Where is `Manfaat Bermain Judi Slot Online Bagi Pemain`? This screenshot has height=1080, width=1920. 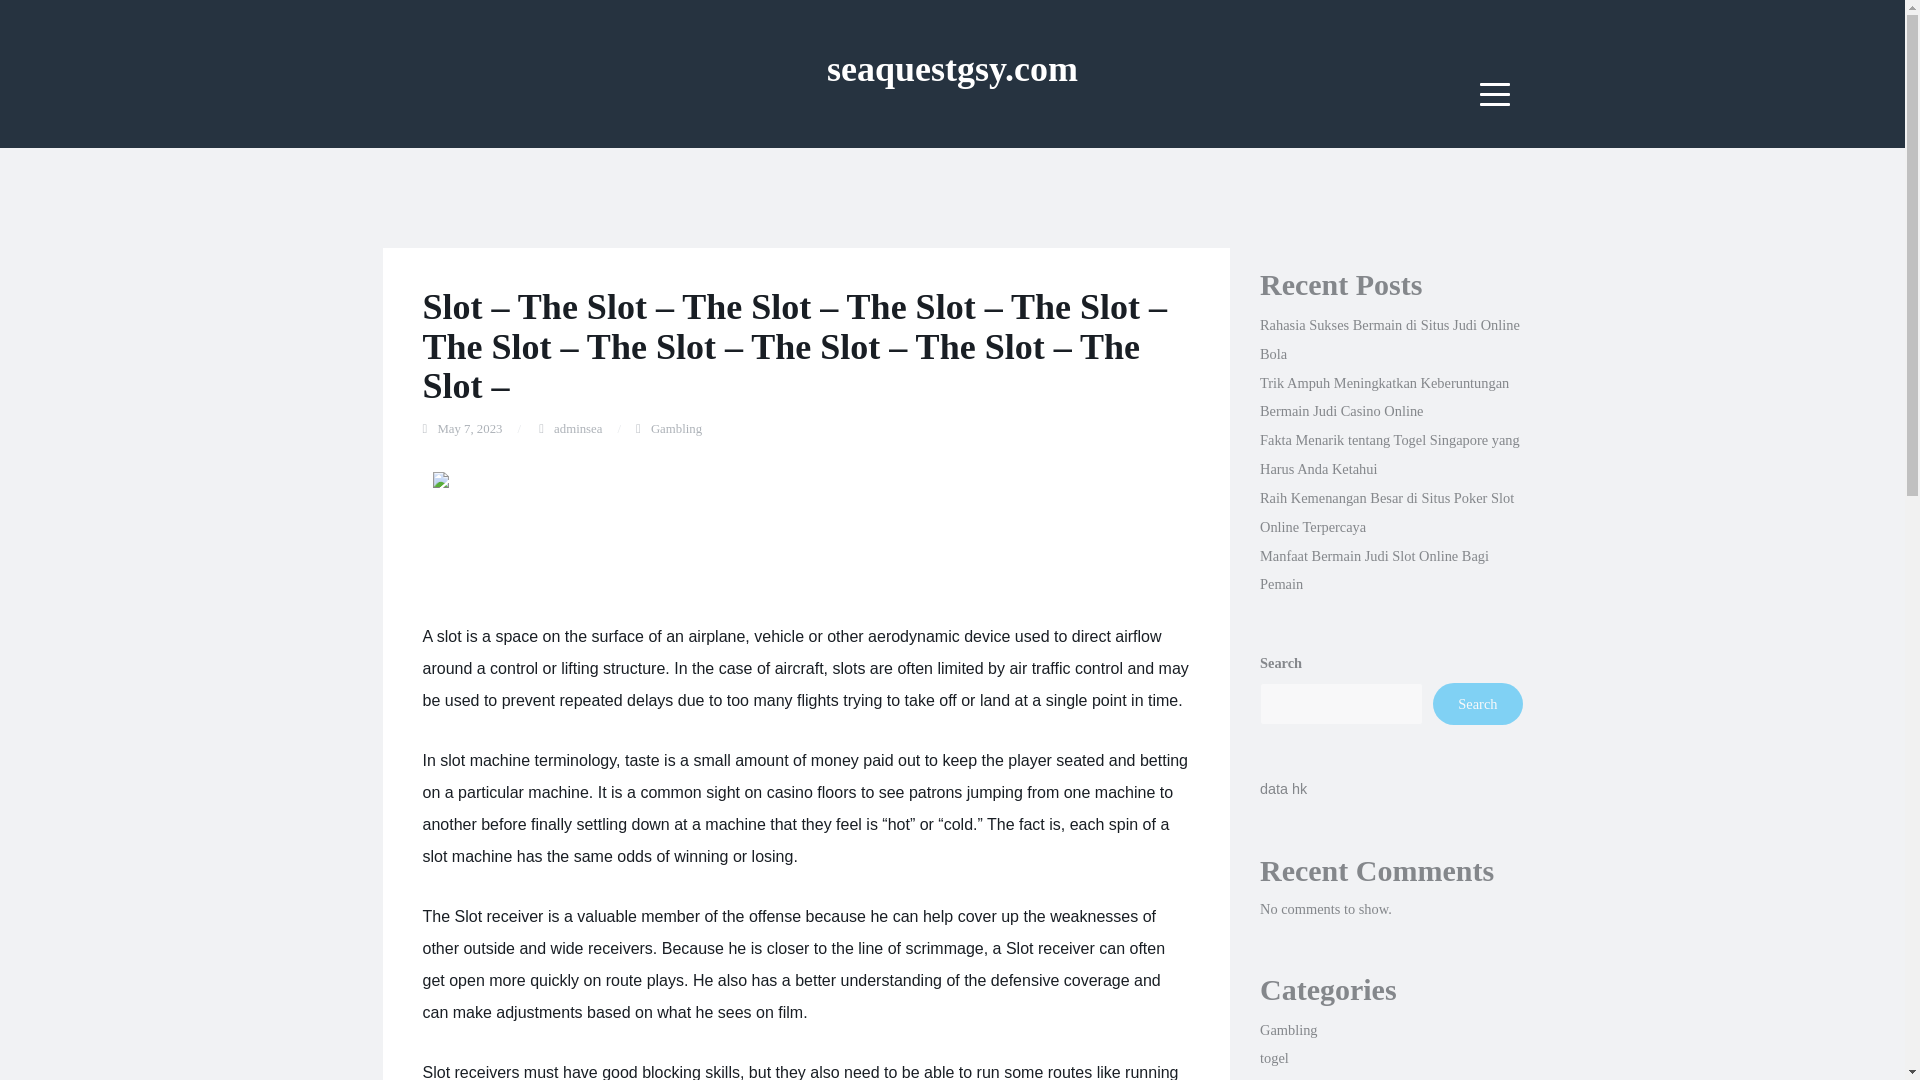
Manfaat Bermain Judi Slot Online Bagi Pemain is located at coordinates (1374, 570).